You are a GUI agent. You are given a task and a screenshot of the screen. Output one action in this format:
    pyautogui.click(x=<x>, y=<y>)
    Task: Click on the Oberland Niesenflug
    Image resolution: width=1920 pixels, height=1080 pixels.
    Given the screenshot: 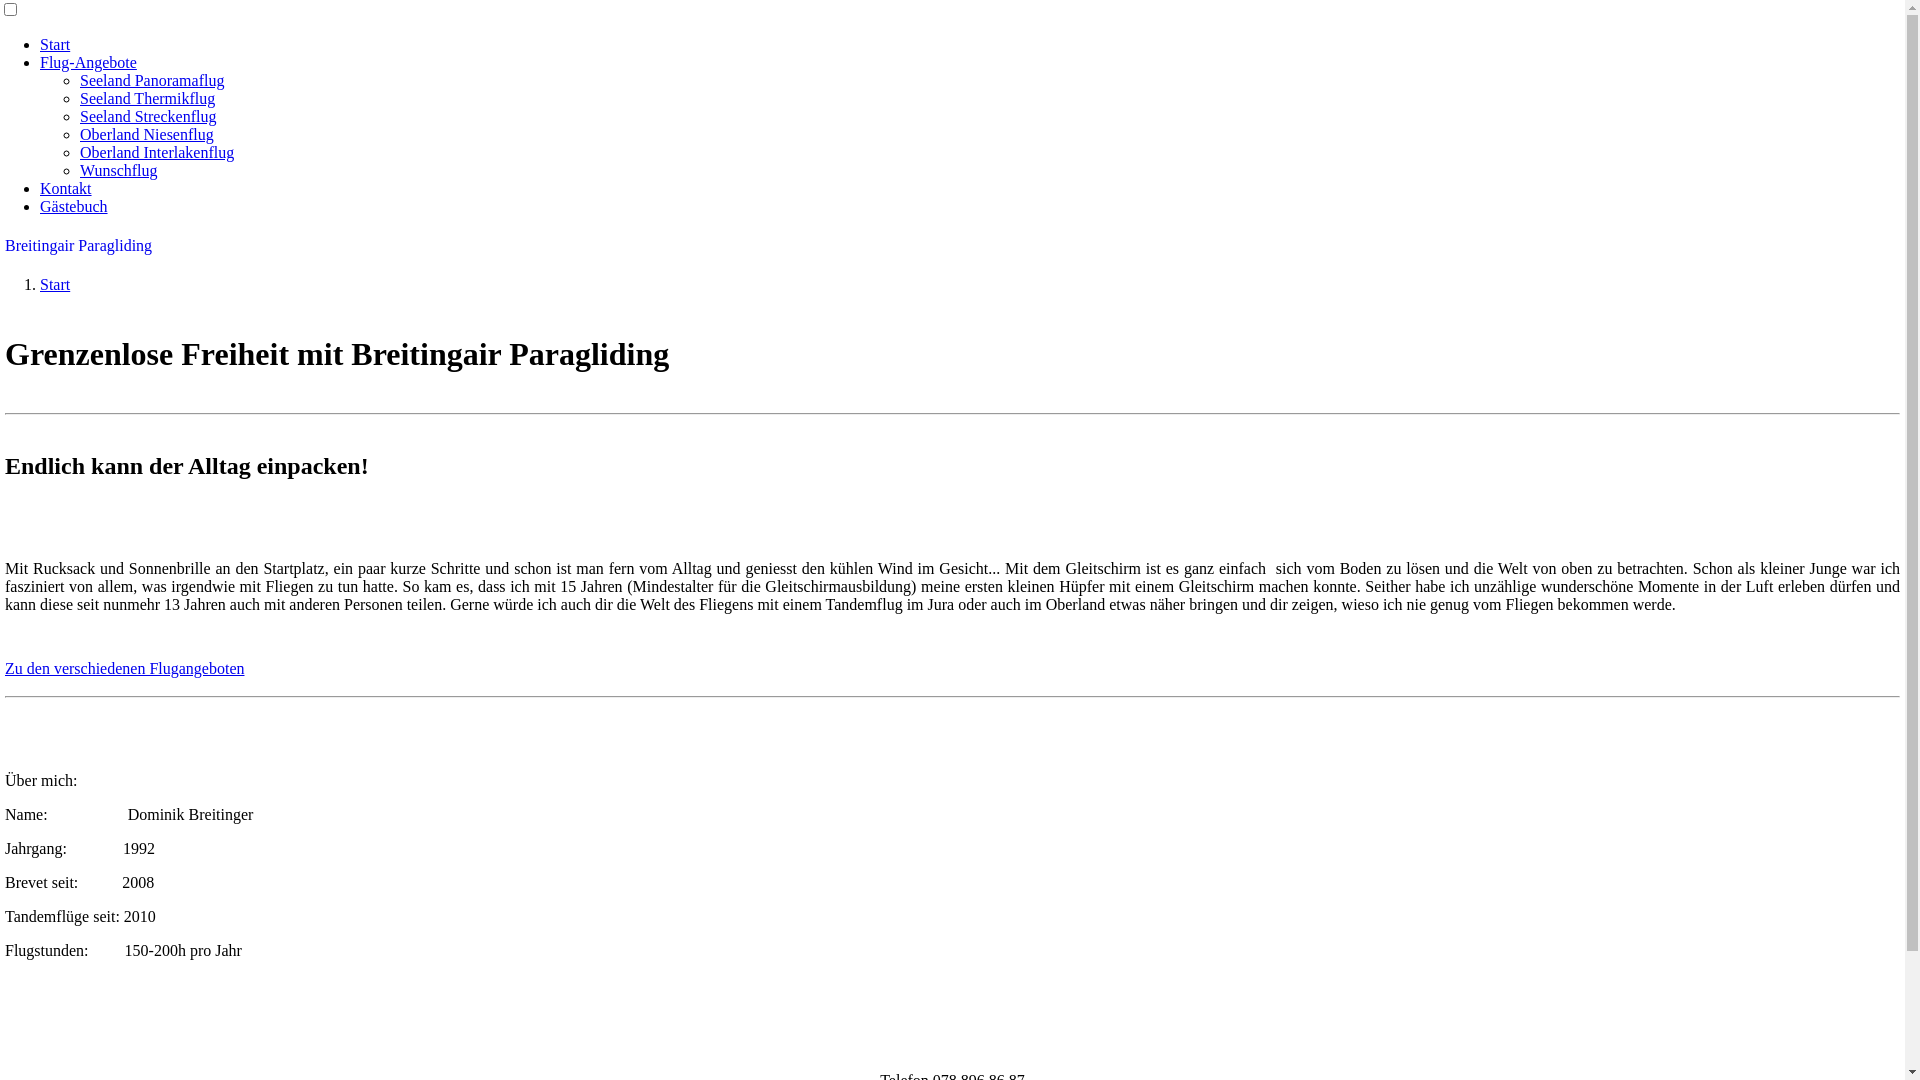 What is the action you would take?
    pyautogui.click(x=147, y=134)
    